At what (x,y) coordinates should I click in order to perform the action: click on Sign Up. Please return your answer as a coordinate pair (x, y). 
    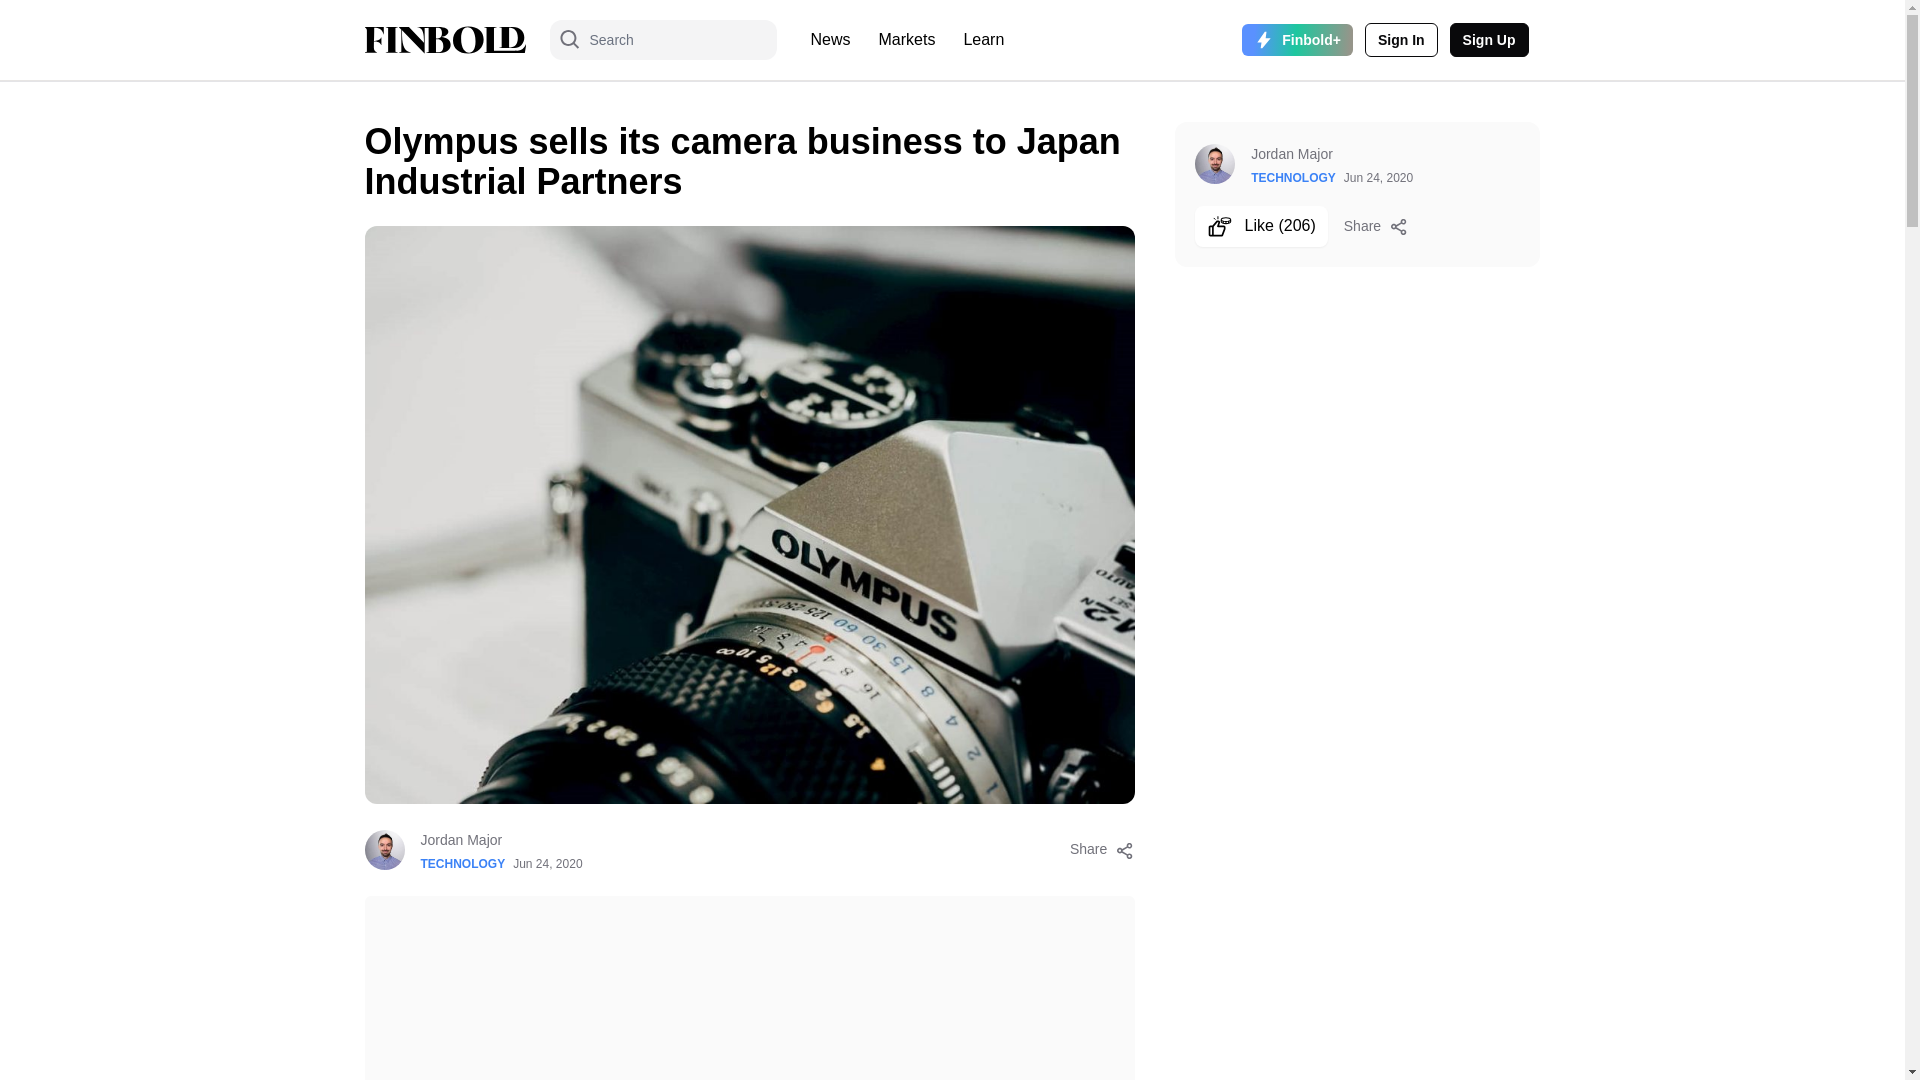
    Looking at the image, I should click on (1488, 40).